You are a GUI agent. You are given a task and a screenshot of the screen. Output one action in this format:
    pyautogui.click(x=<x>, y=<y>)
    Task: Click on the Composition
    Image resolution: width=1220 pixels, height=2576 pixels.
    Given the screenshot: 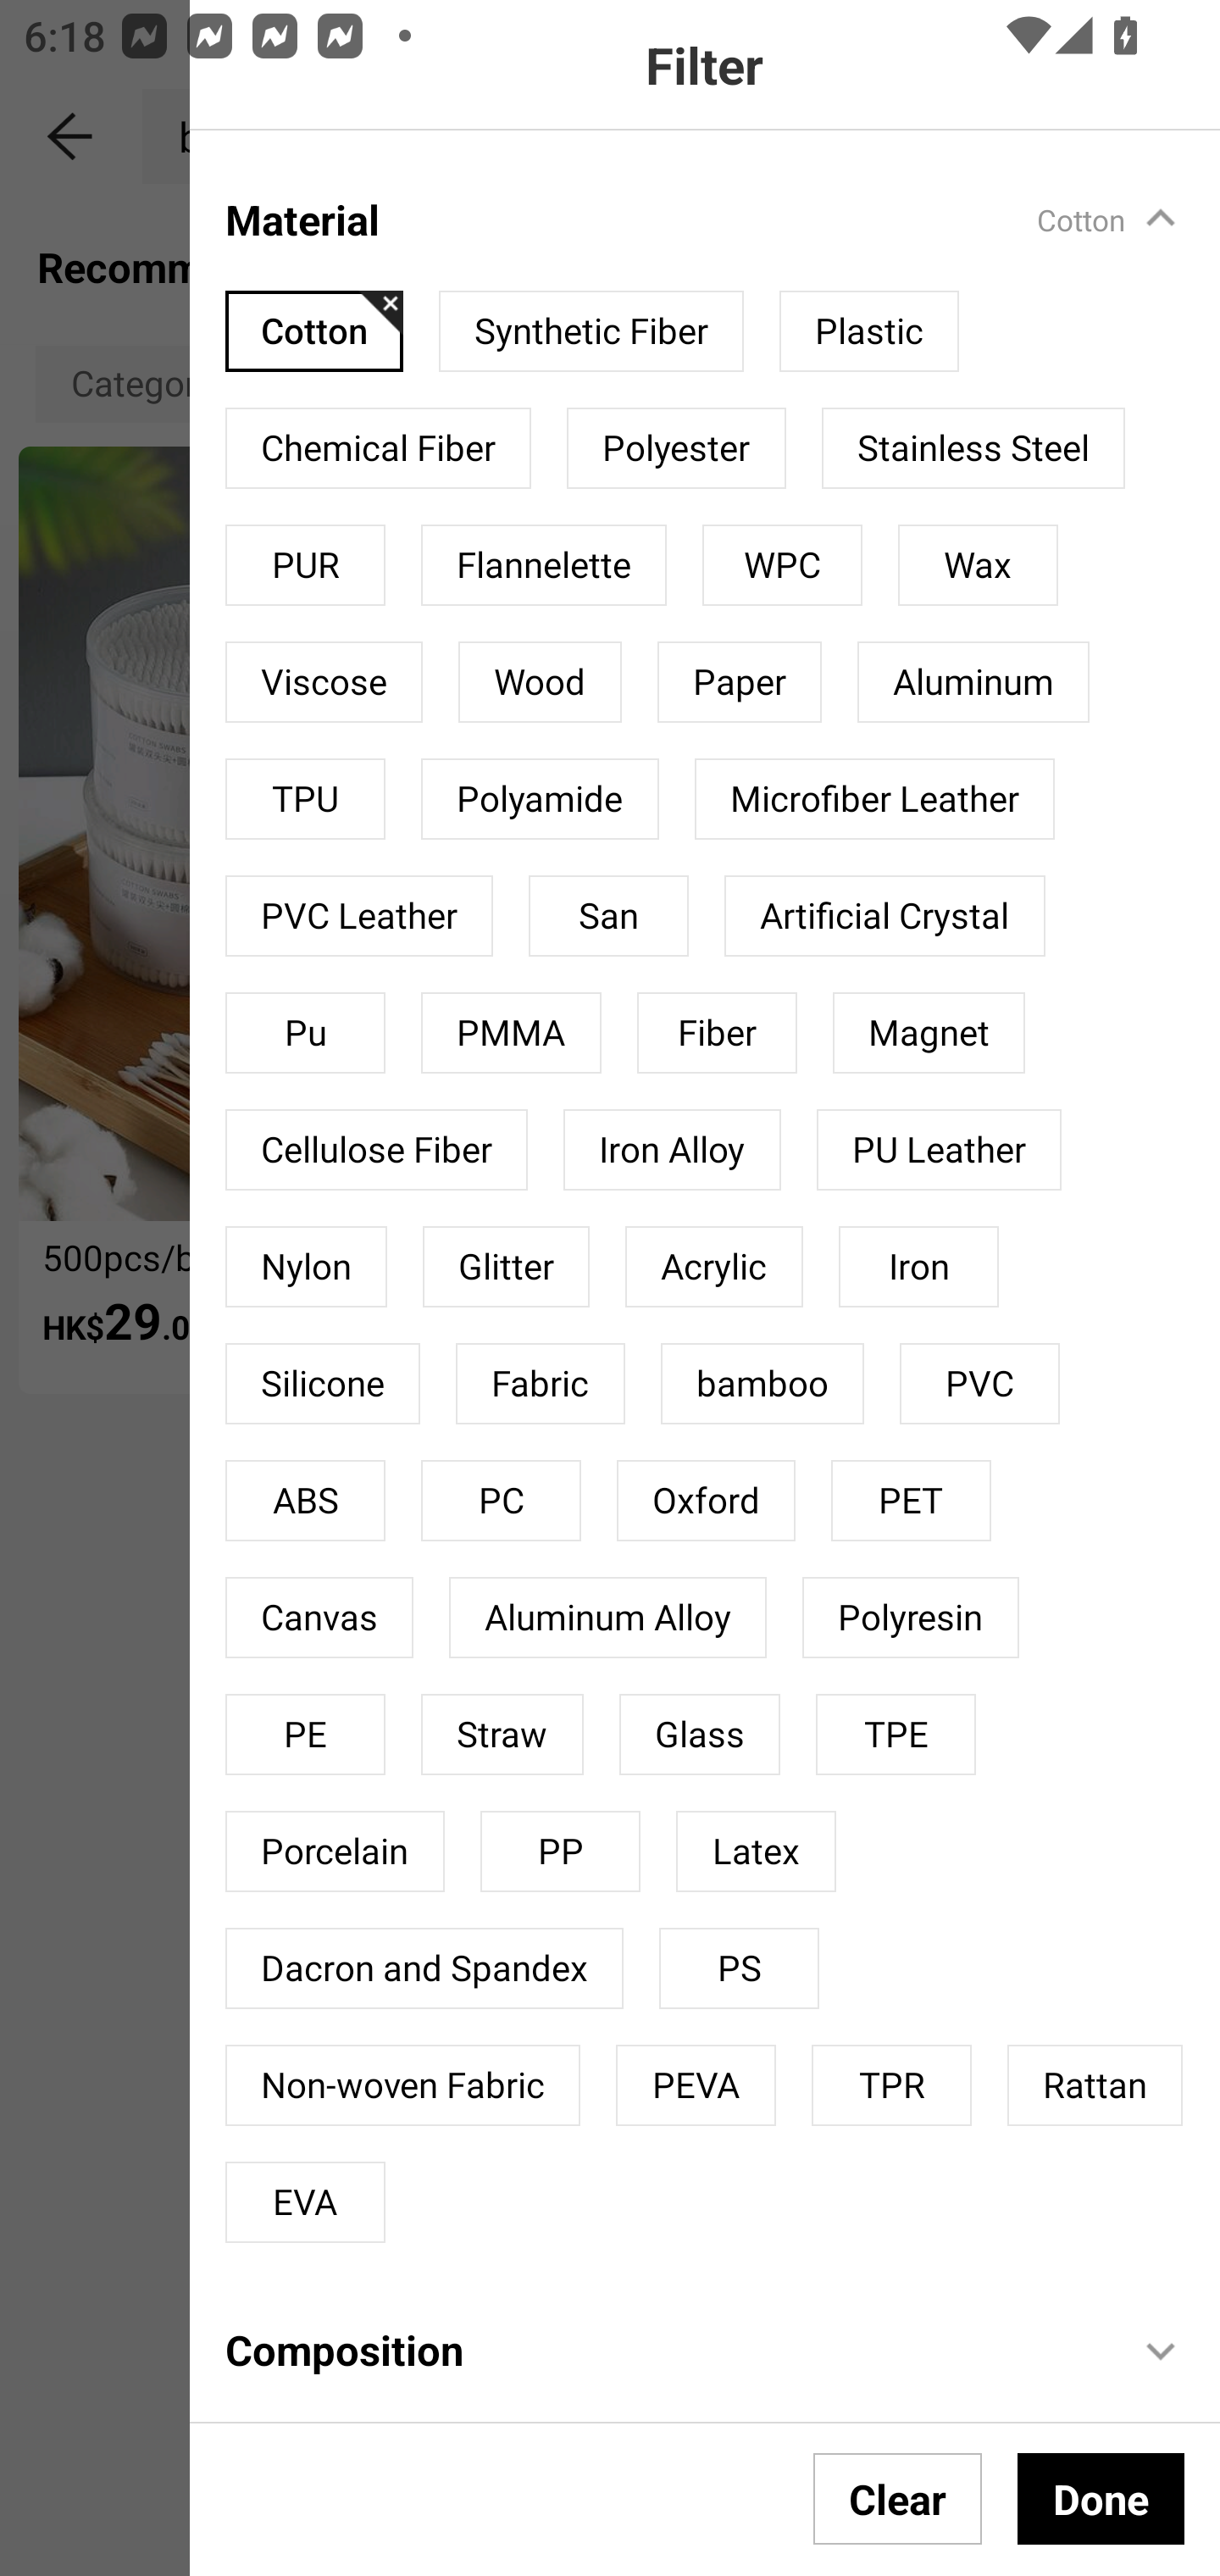 What is the action you would take?
    pyautogui.click(x=663, y=2349)
    